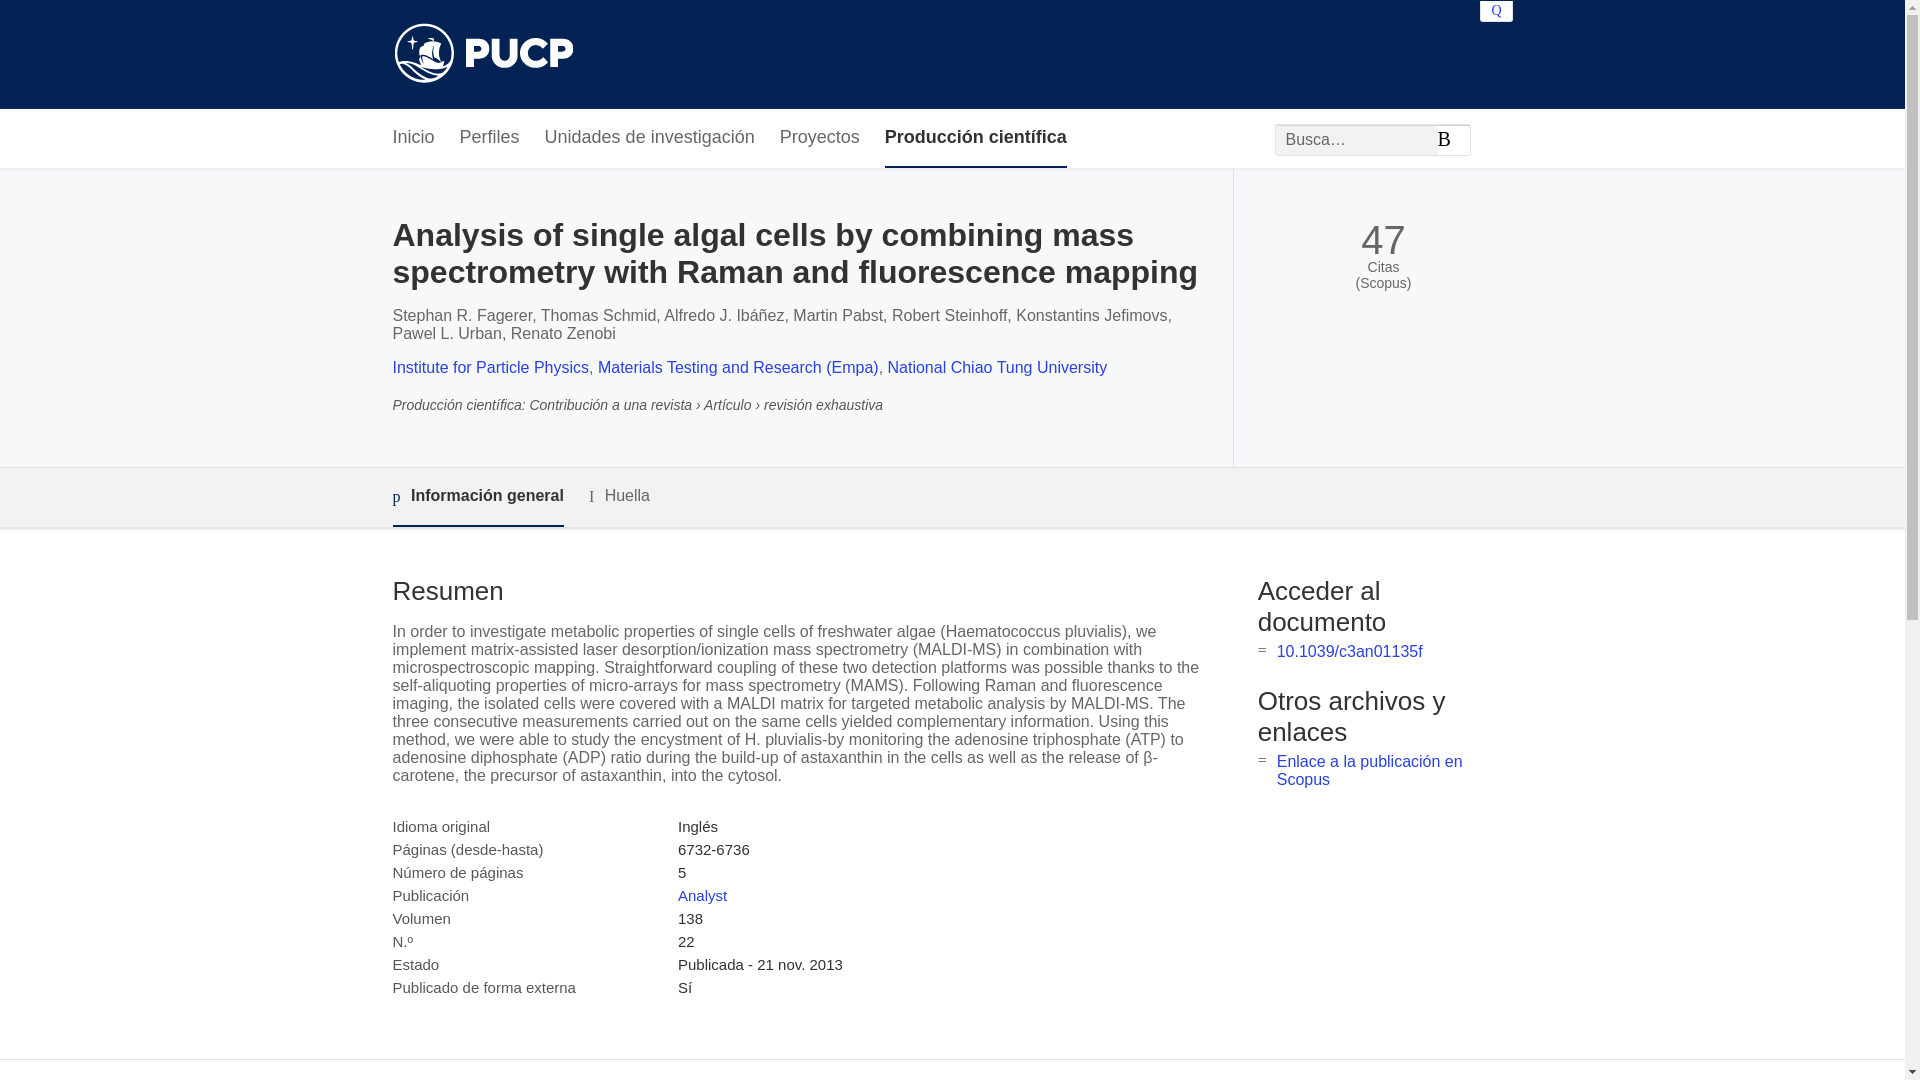 The image size is (1920, 1080). I want to click on Institute for Particle Physics, so click(490, 366).